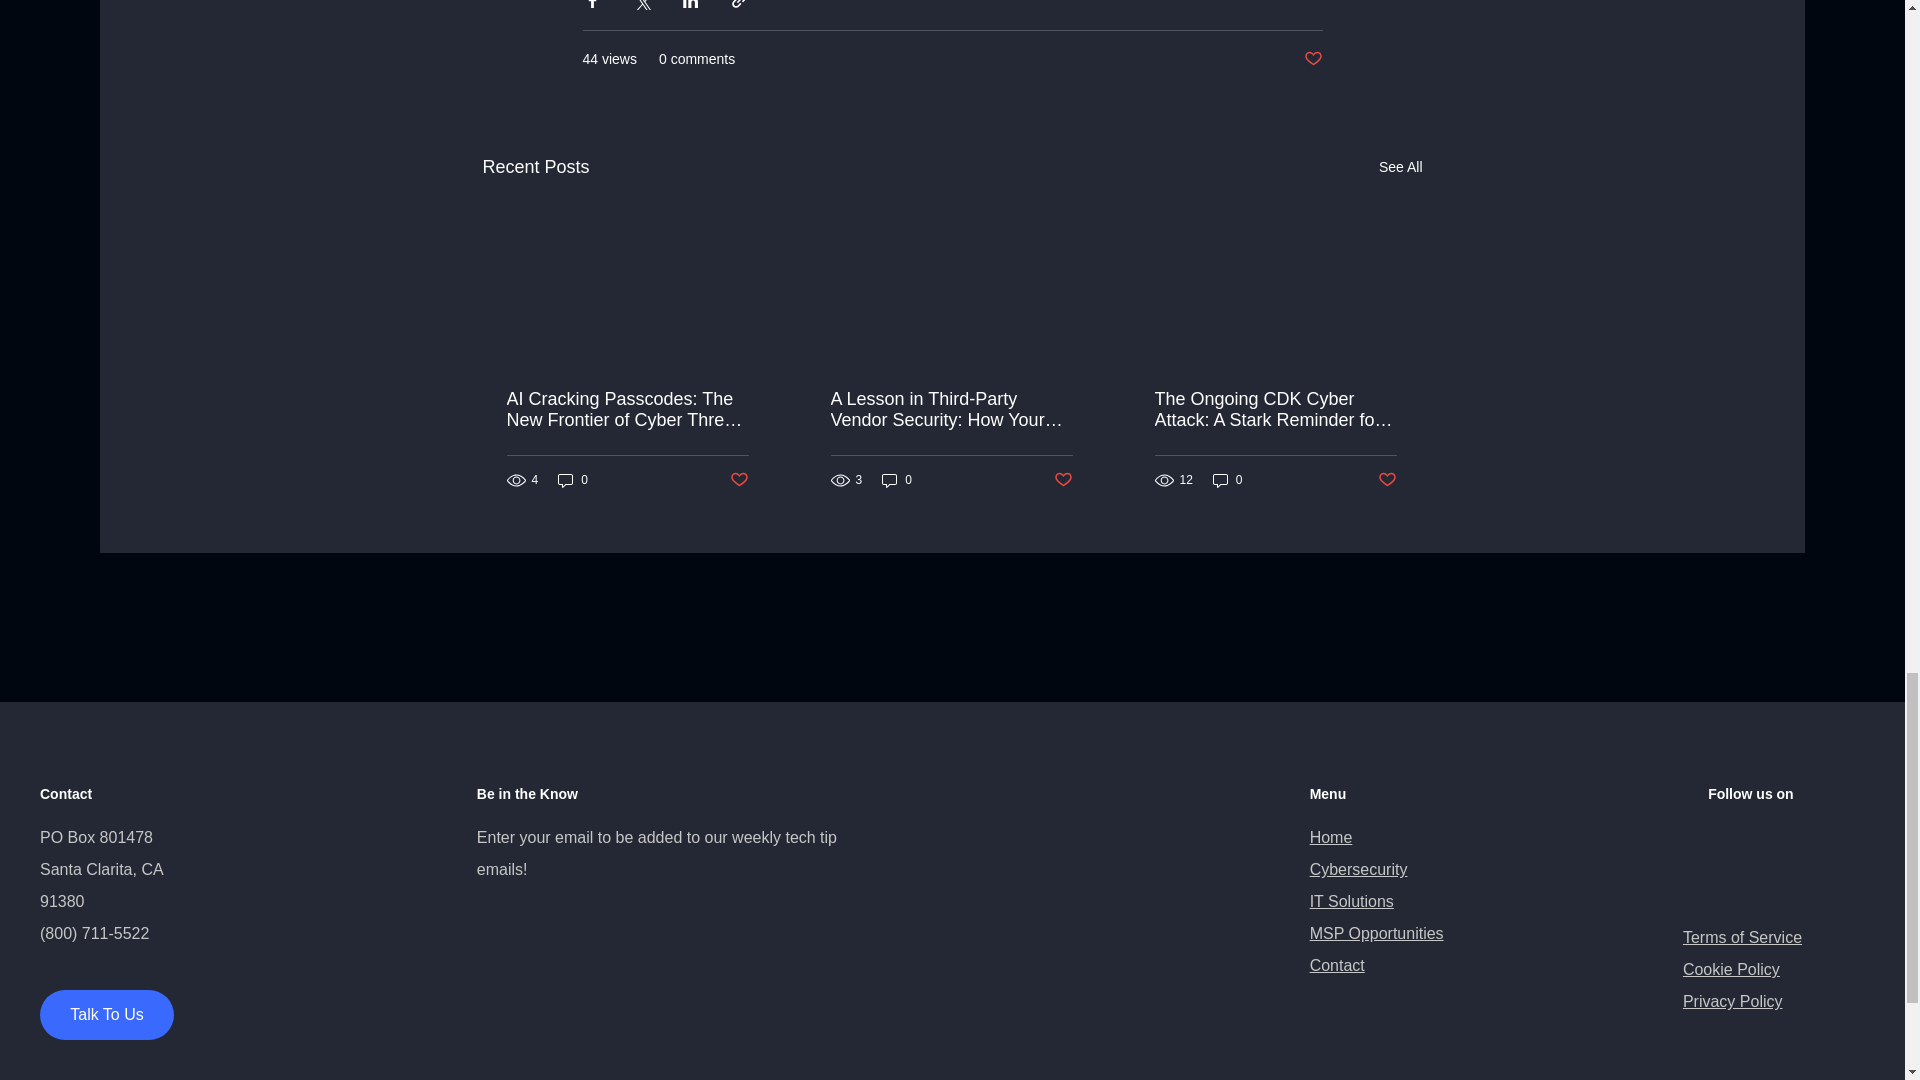  What do you see at coordinates (1312, 59) in the screenshot?
I see `Post not marked as liked` at bounding box center [1312, 59].